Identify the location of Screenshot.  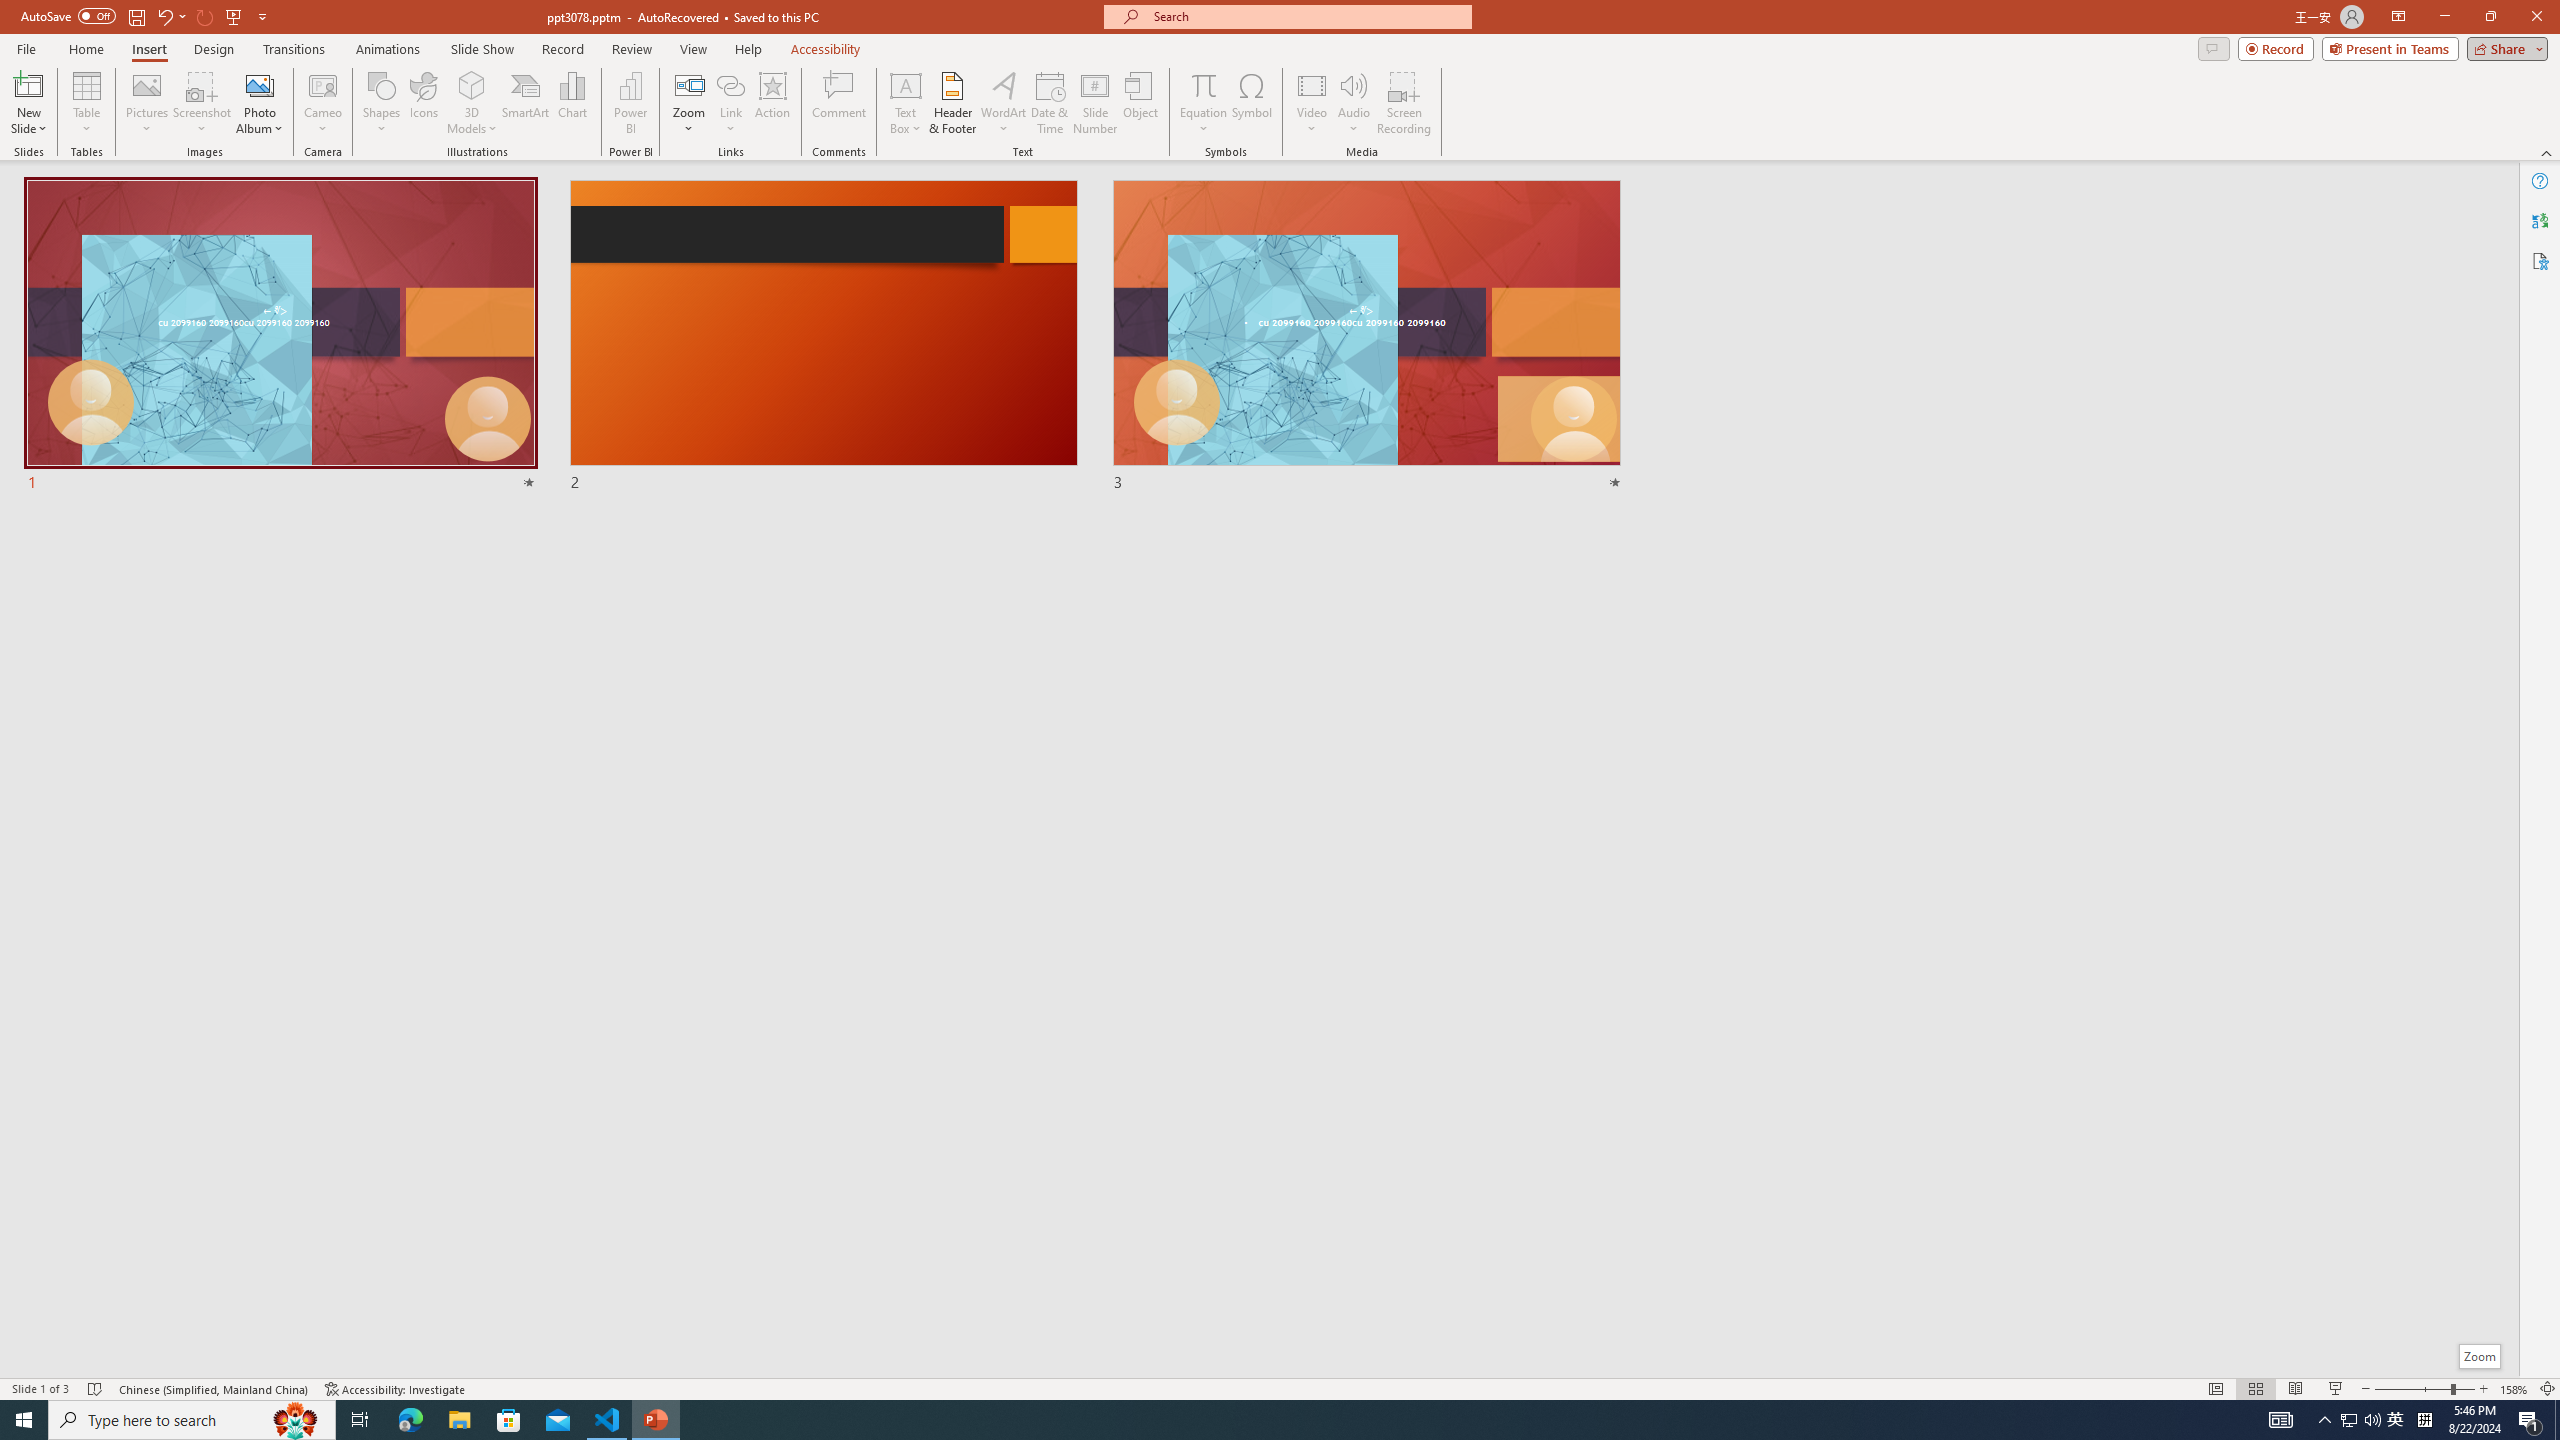
(202, 103).